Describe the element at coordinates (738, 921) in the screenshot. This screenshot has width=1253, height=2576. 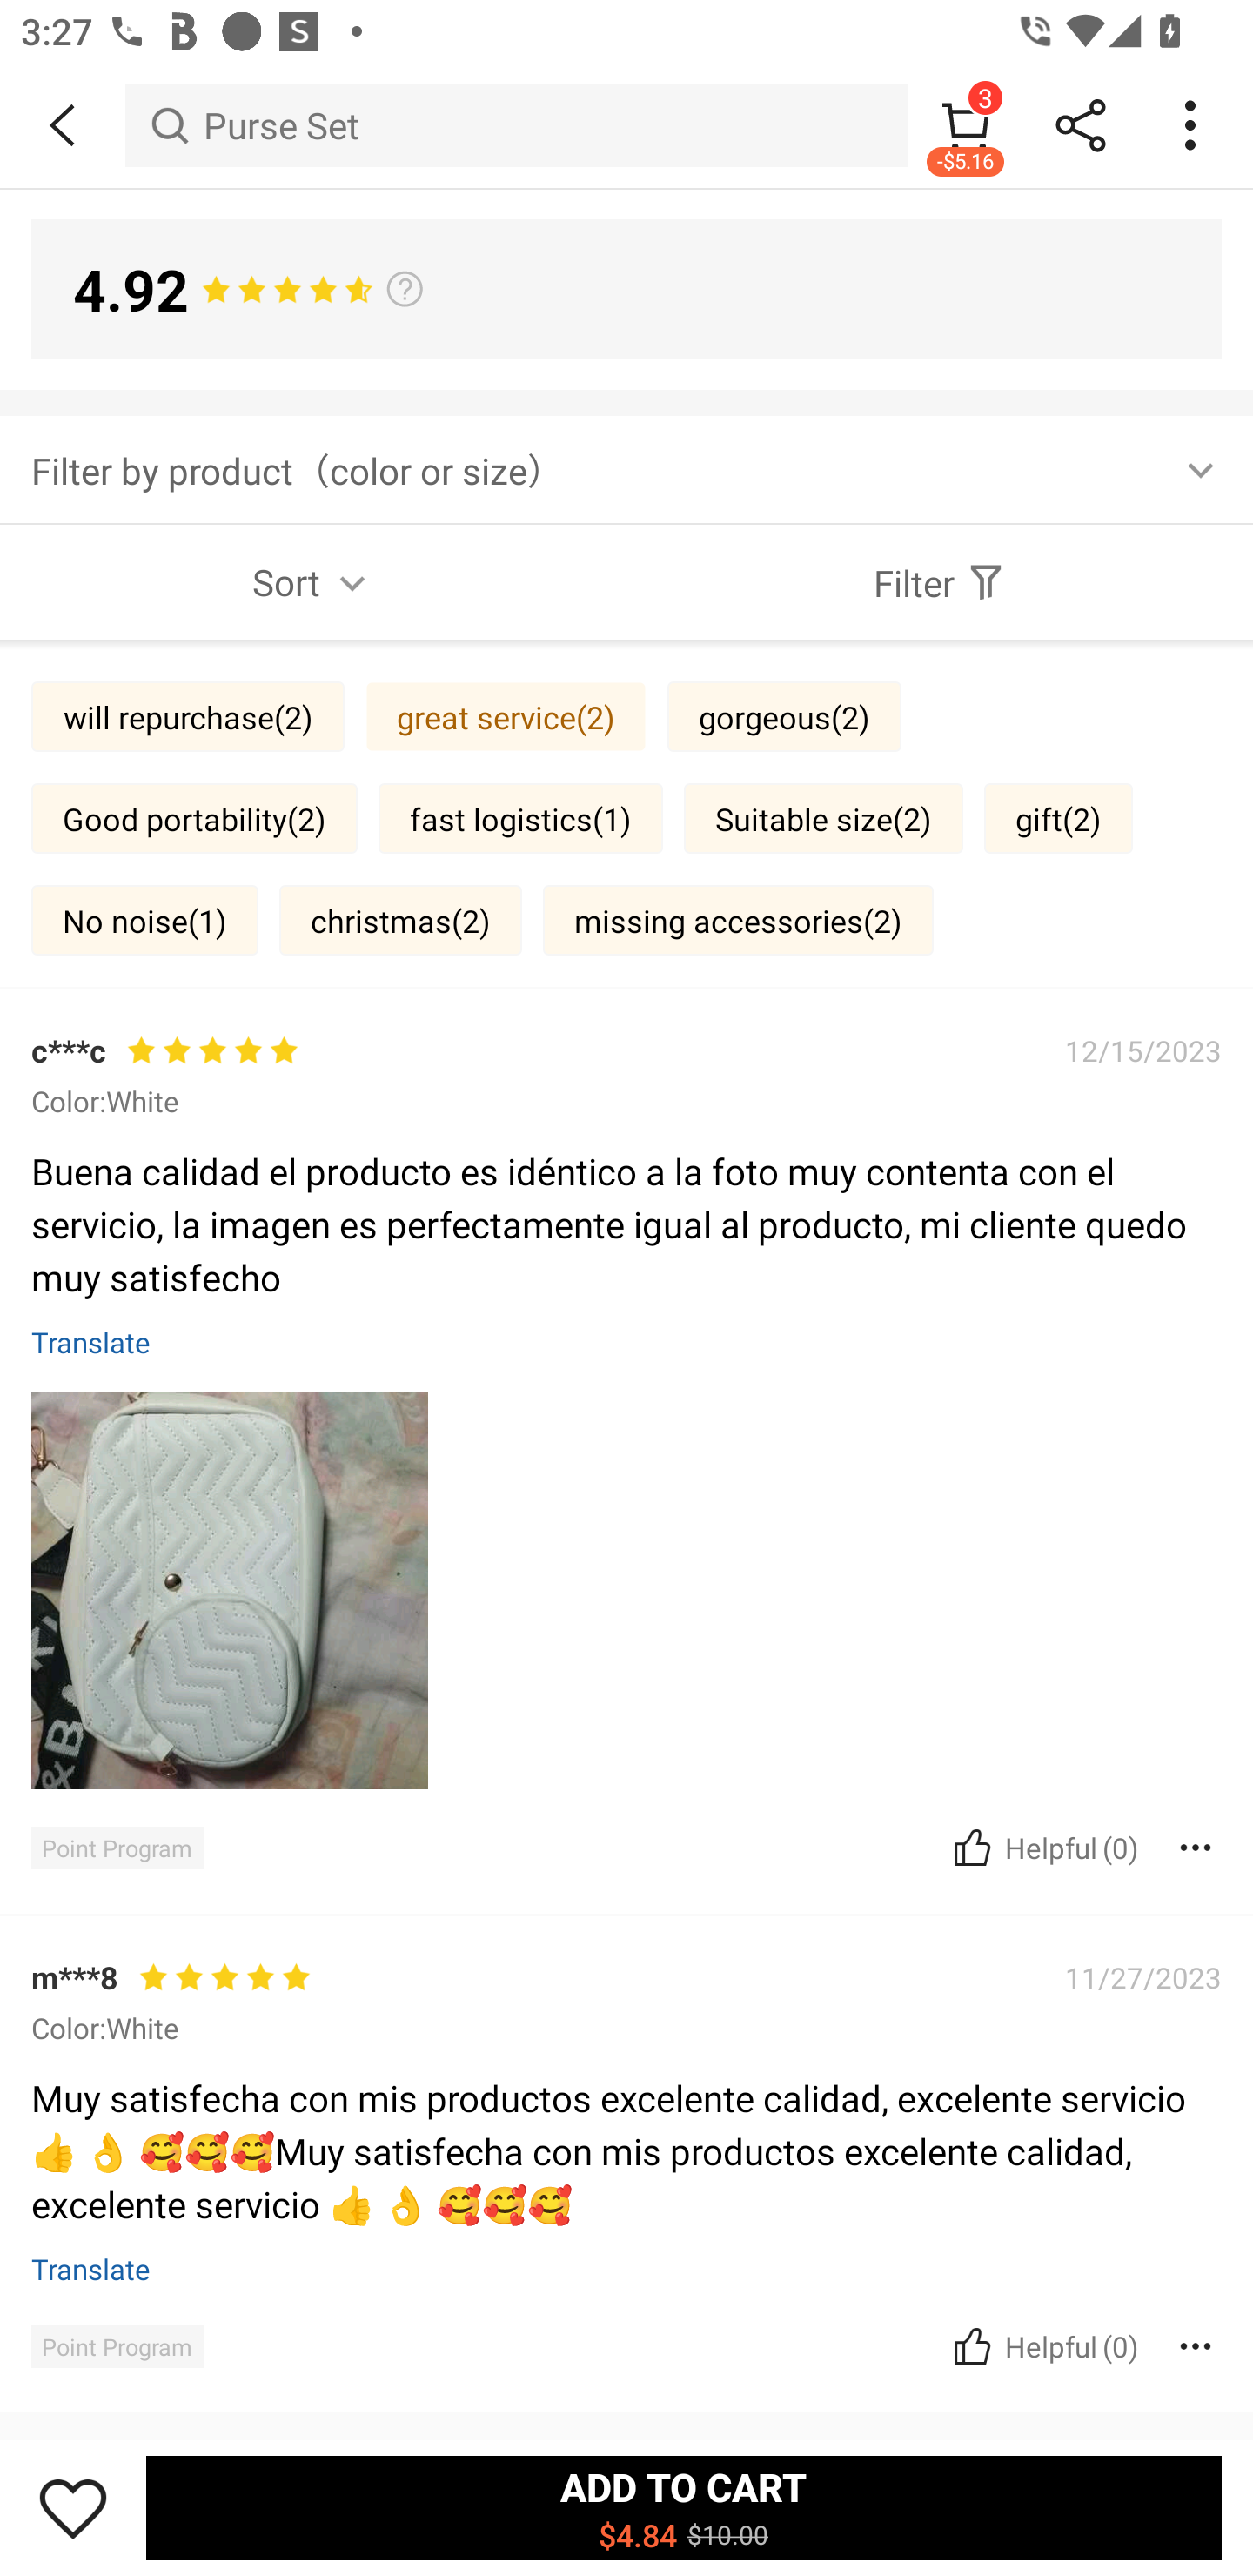
I see `missing accessories(2)` at that location.